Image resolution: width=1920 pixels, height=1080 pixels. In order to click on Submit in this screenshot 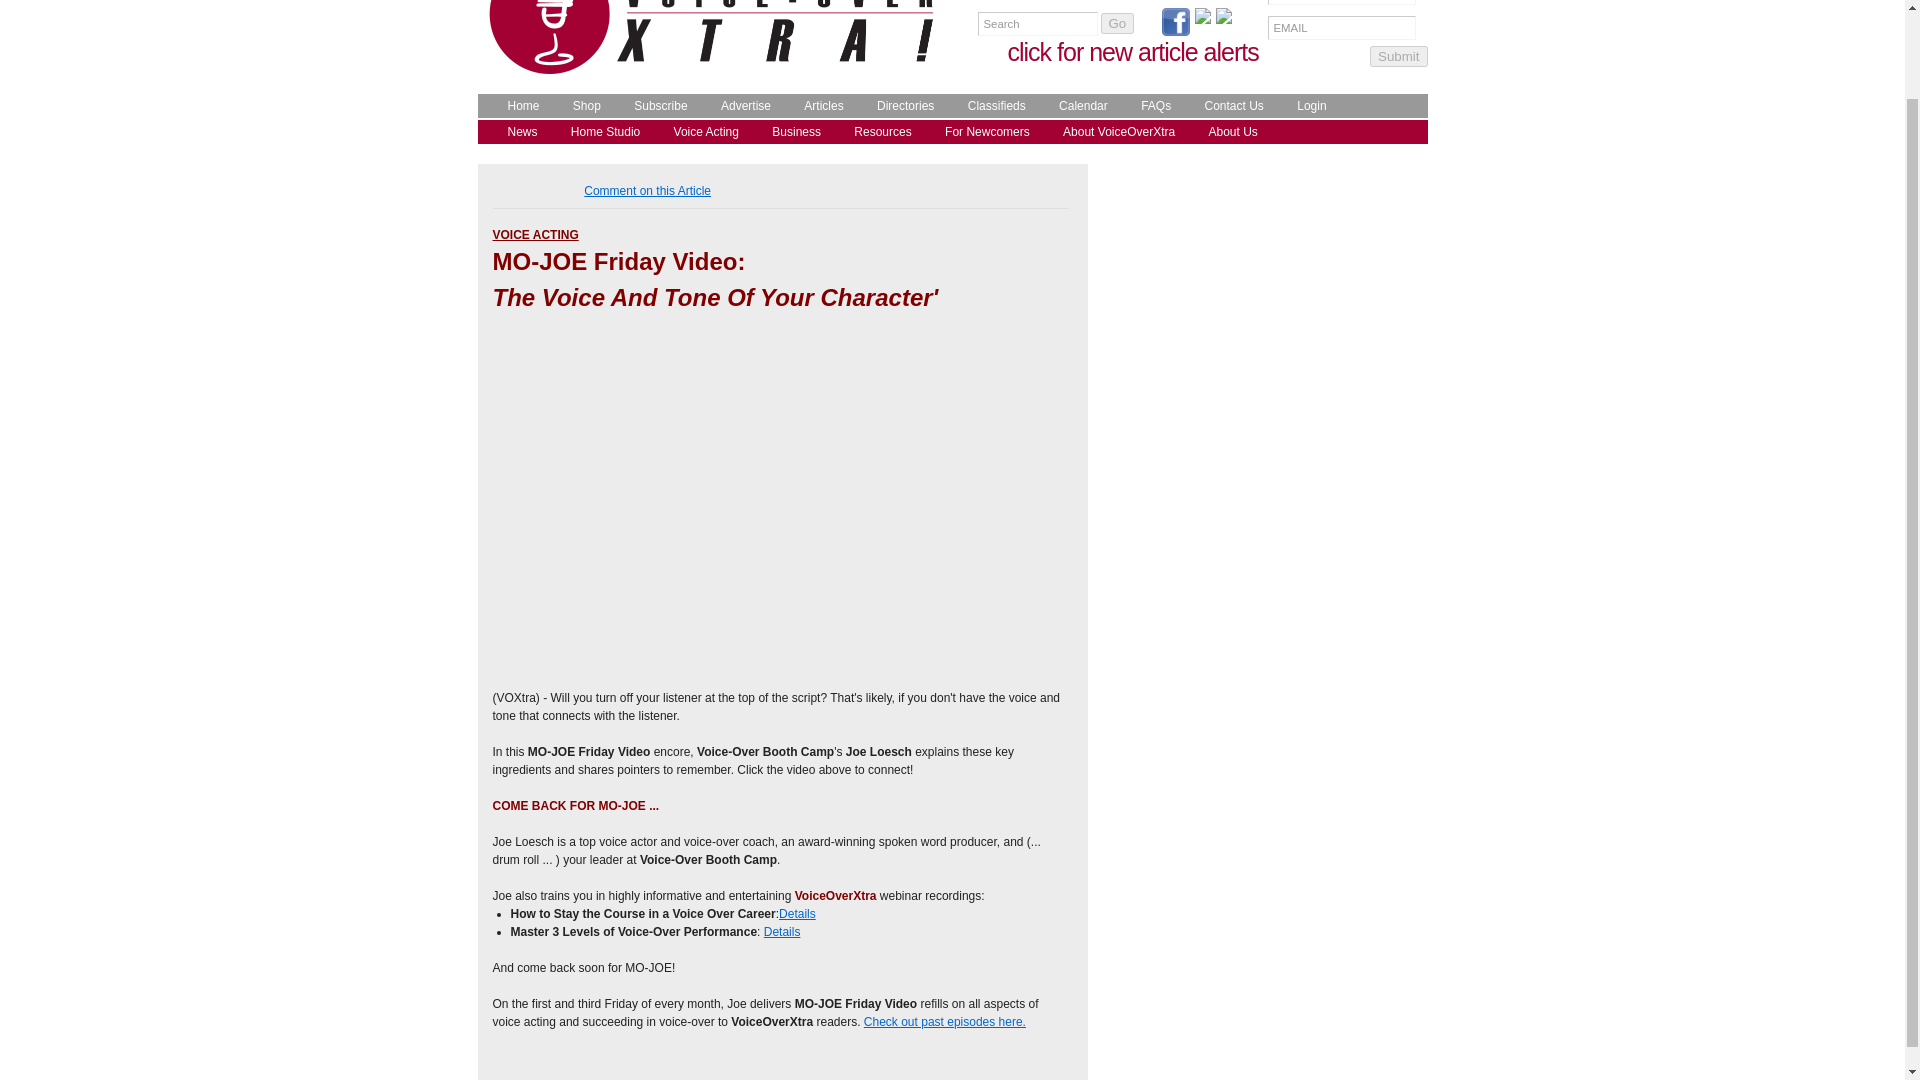, I will do `click(1398, 56)`.